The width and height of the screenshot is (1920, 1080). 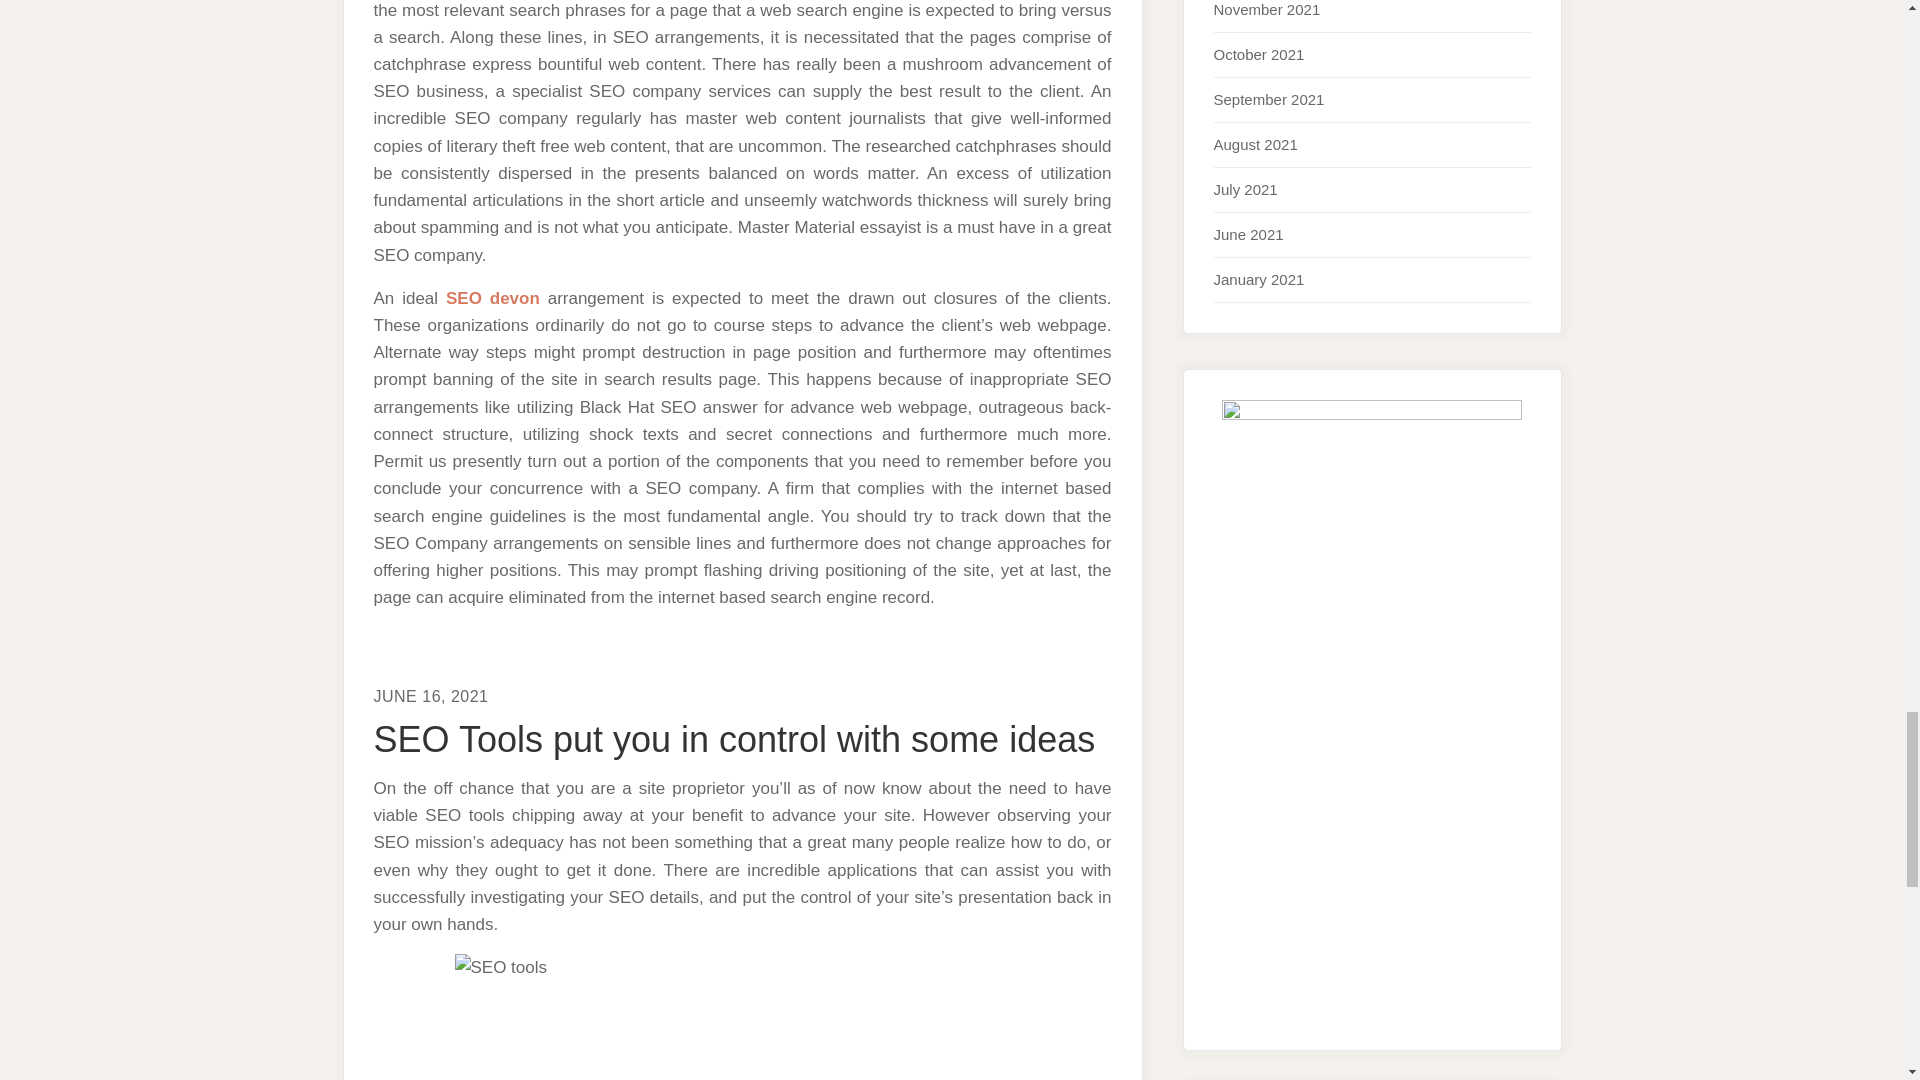 What do you see at coordinates (492, 298) in the screenshot?
I see `SEO devon` at bounding box center [492, 298].